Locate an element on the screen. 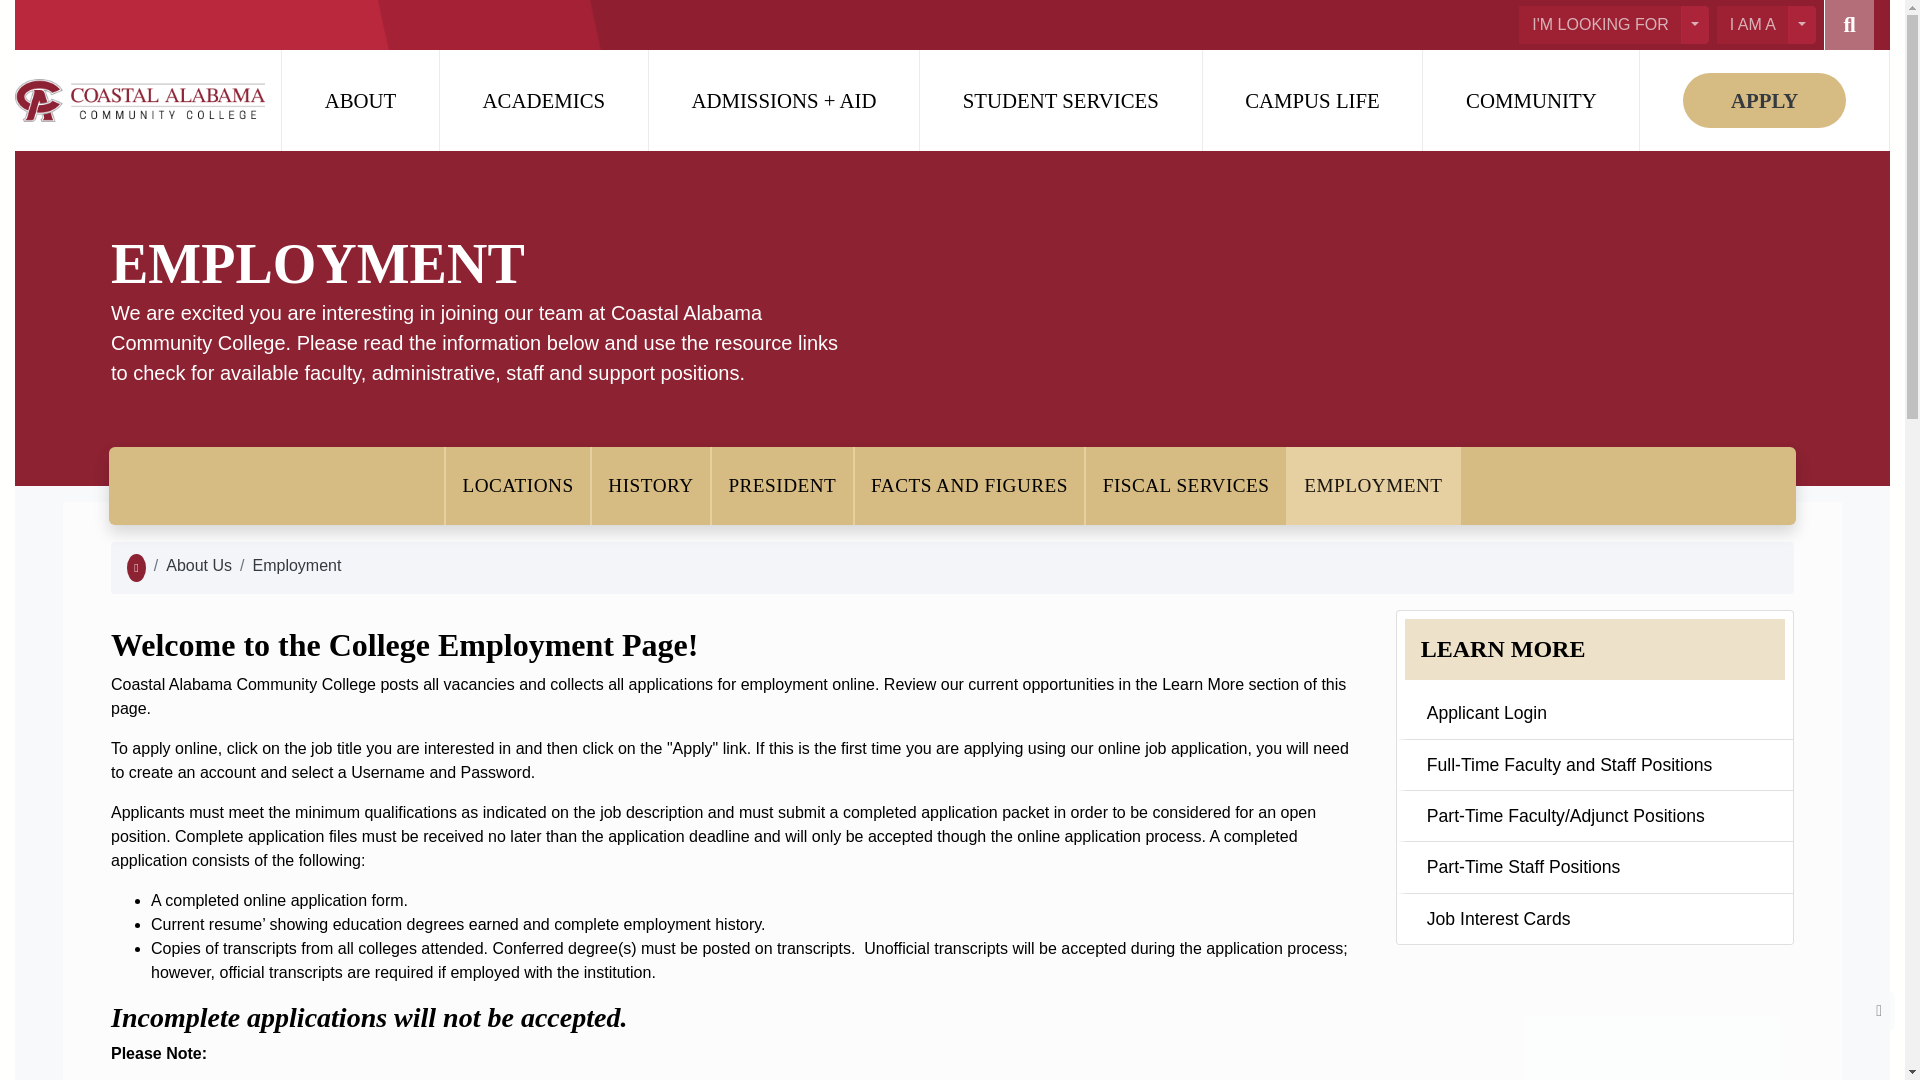 The image size is (1920, 1080). employment is located at coordinates (296, 568).